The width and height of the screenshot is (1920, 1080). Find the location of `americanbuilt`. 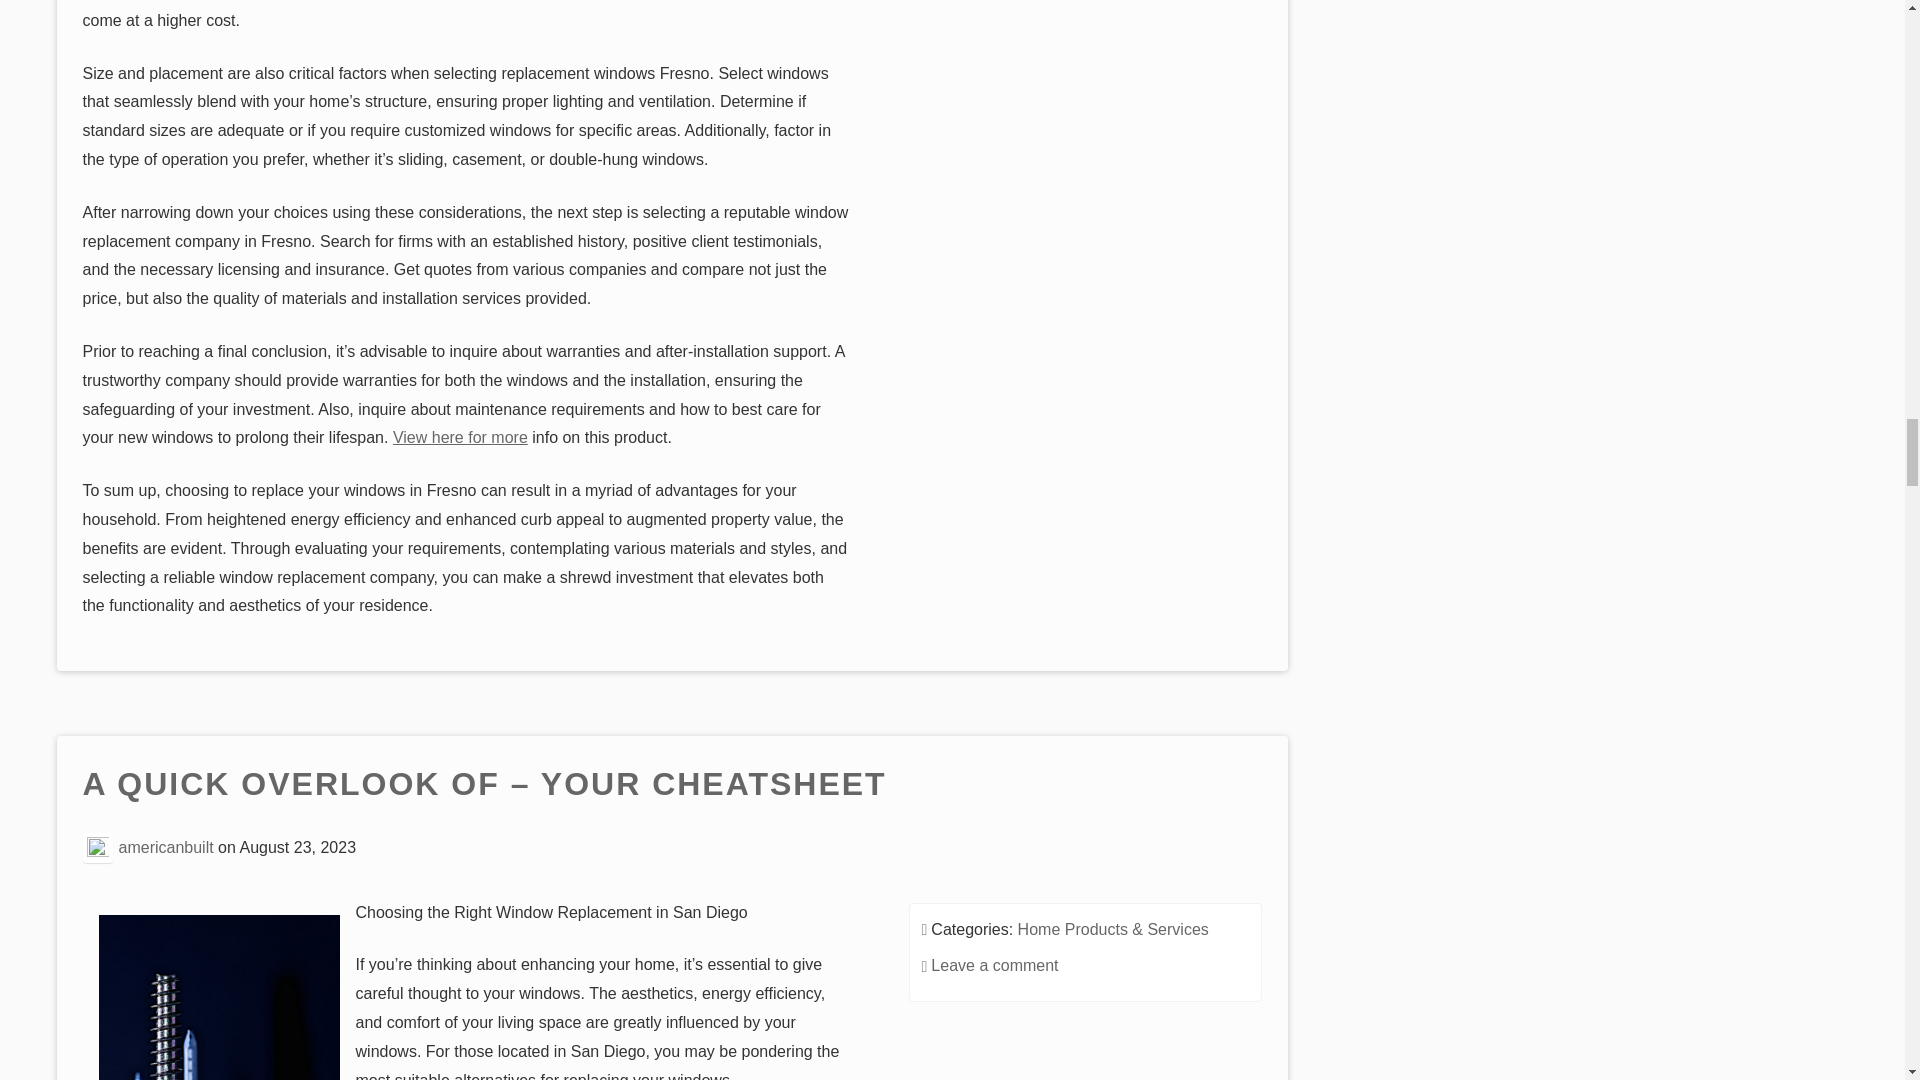

americanbuilt is located at coordinates (166, 846).